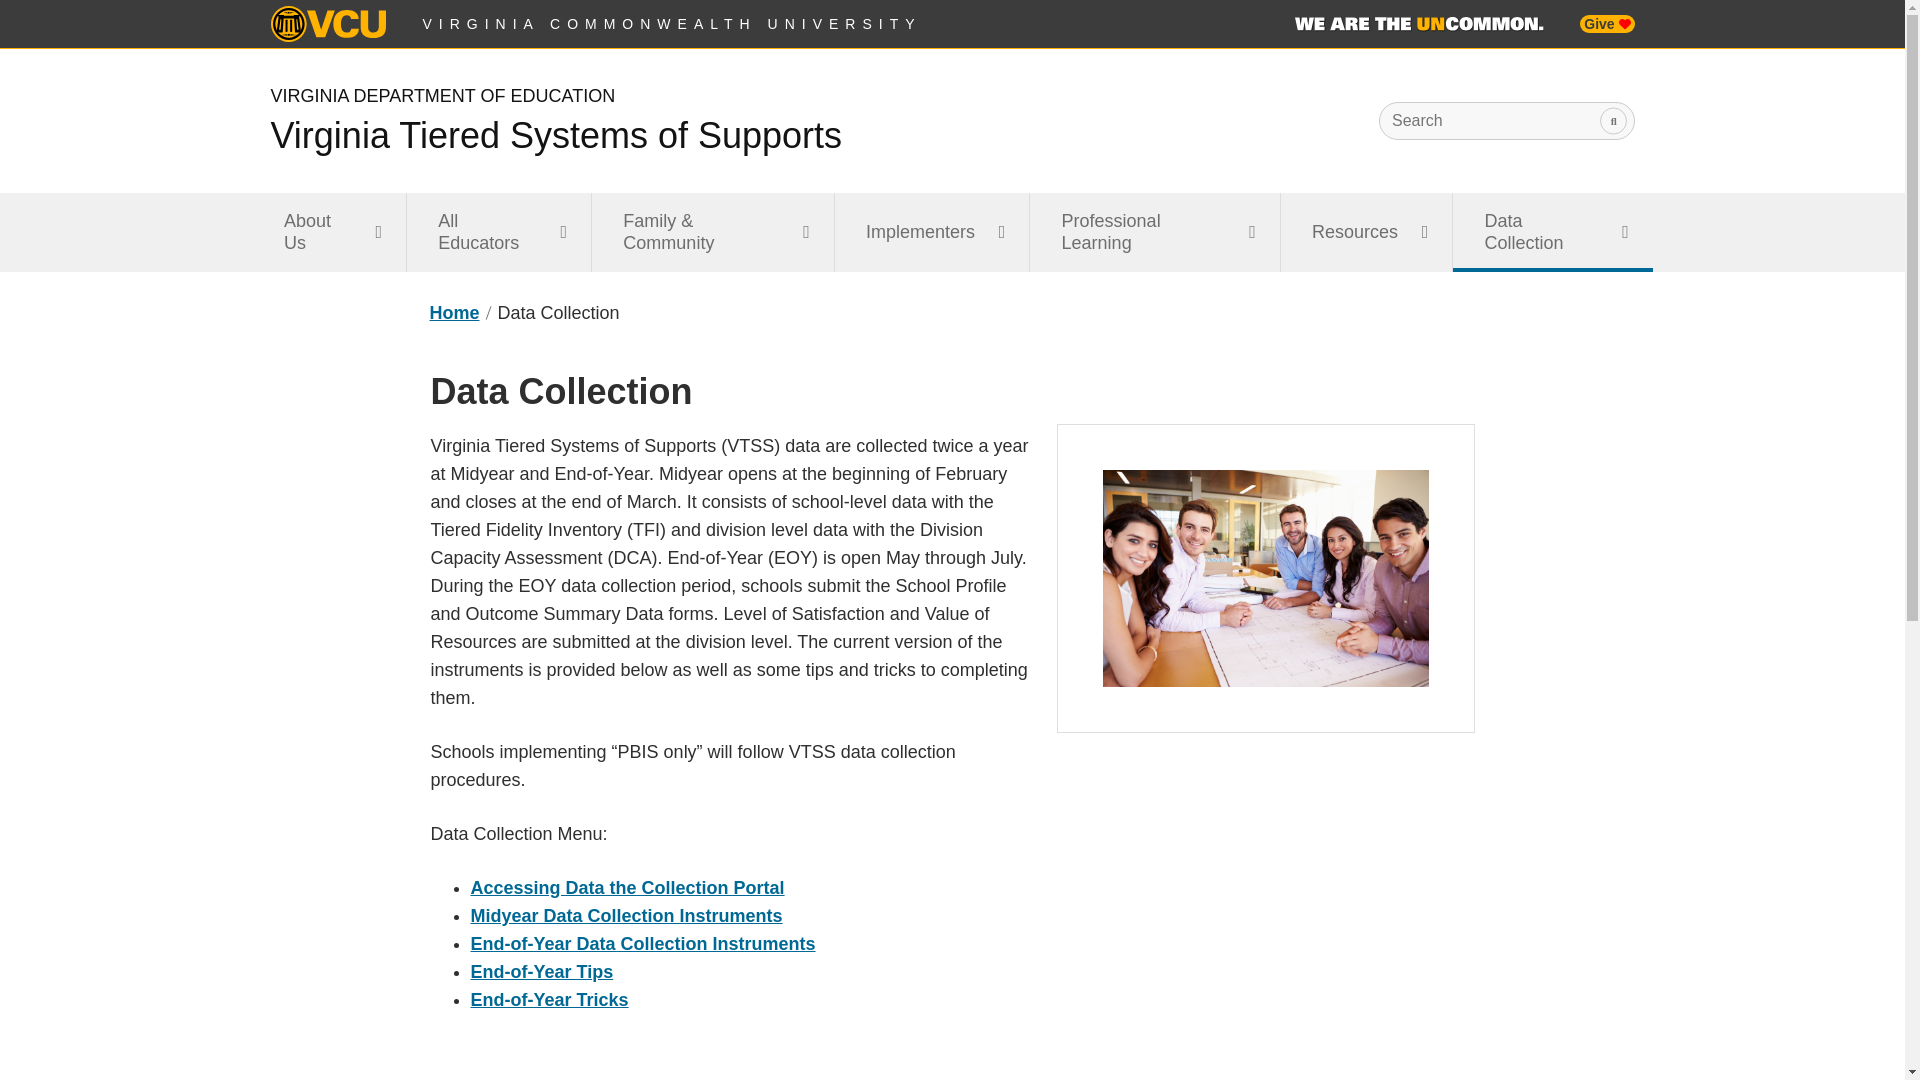 This screenshot has height=1080, width=1920. What do you see at coordinates (672, 24) in the screenshot?
I see `VIRGINIA COMMONWEALTH UNIVERSITY` at bounding box center [672, 24].